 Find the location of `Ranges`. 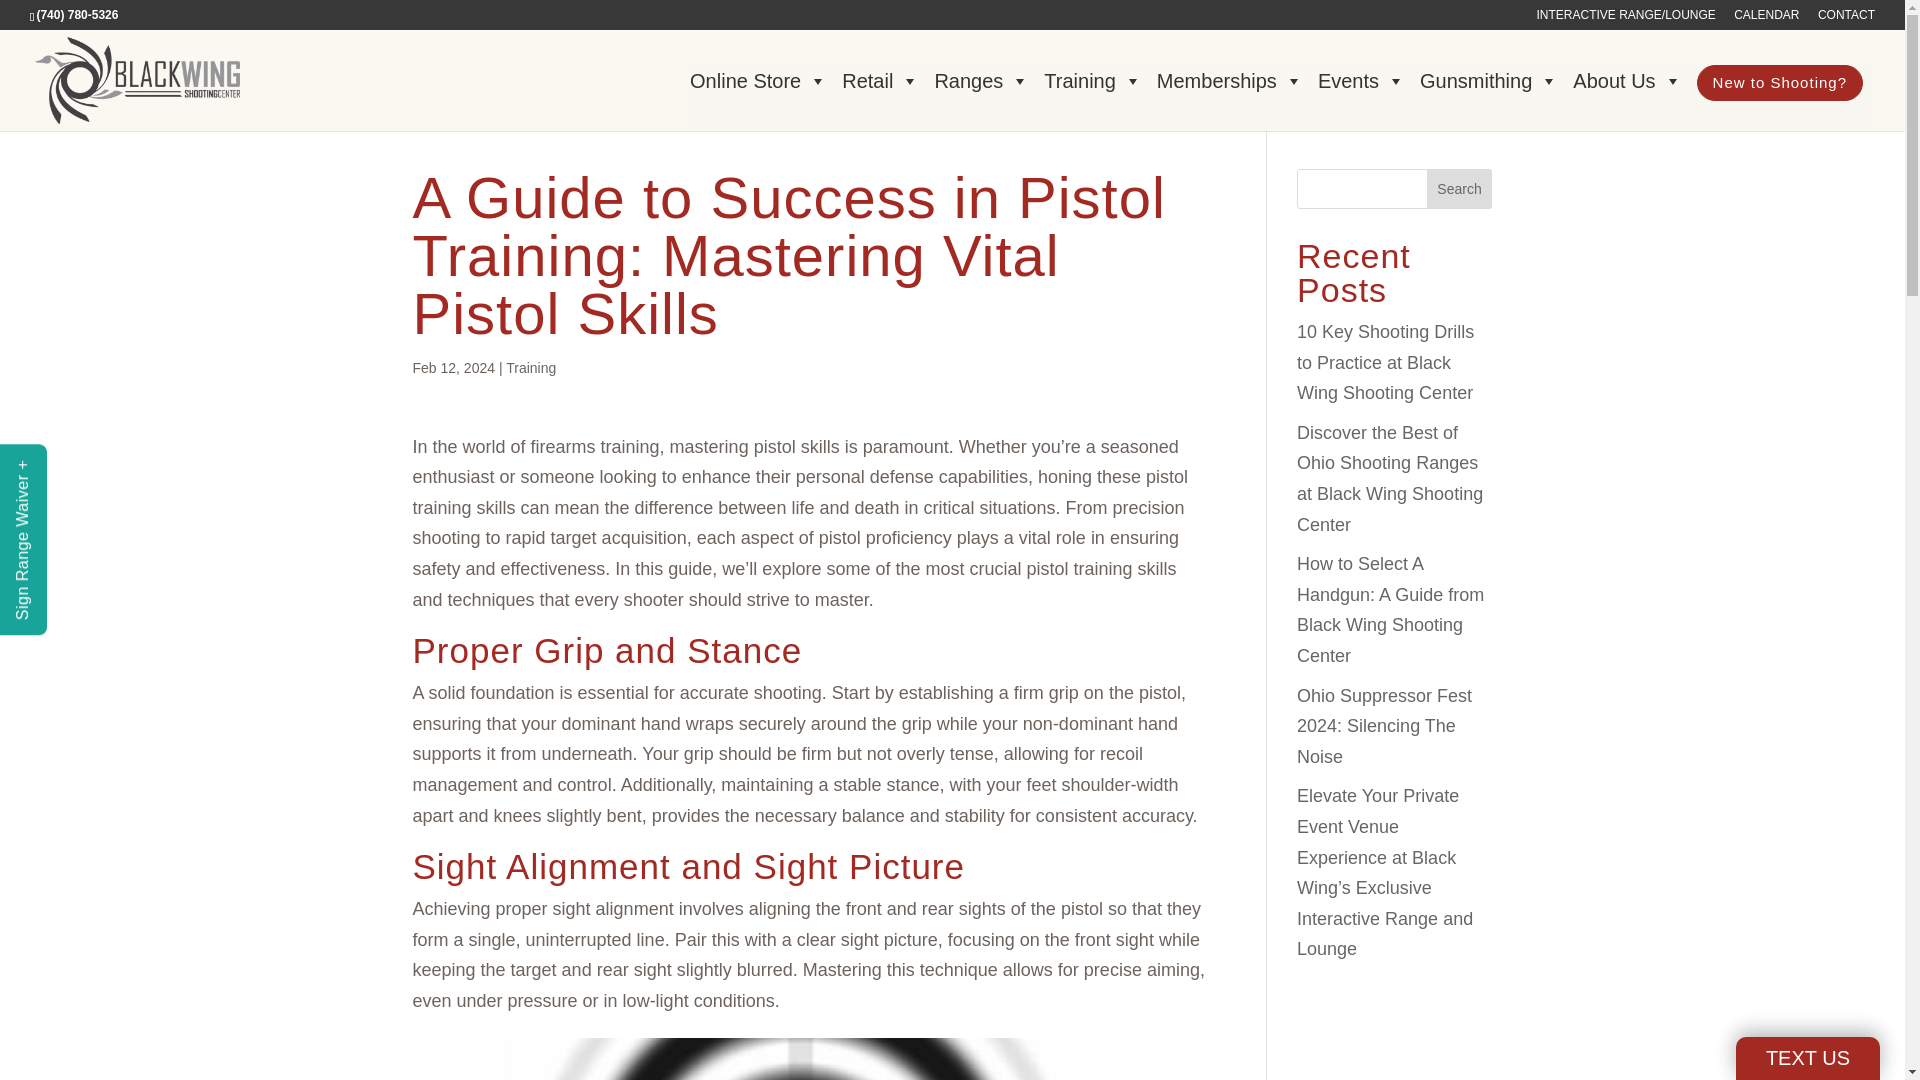

Ranges is located at coordinates (984, 80).